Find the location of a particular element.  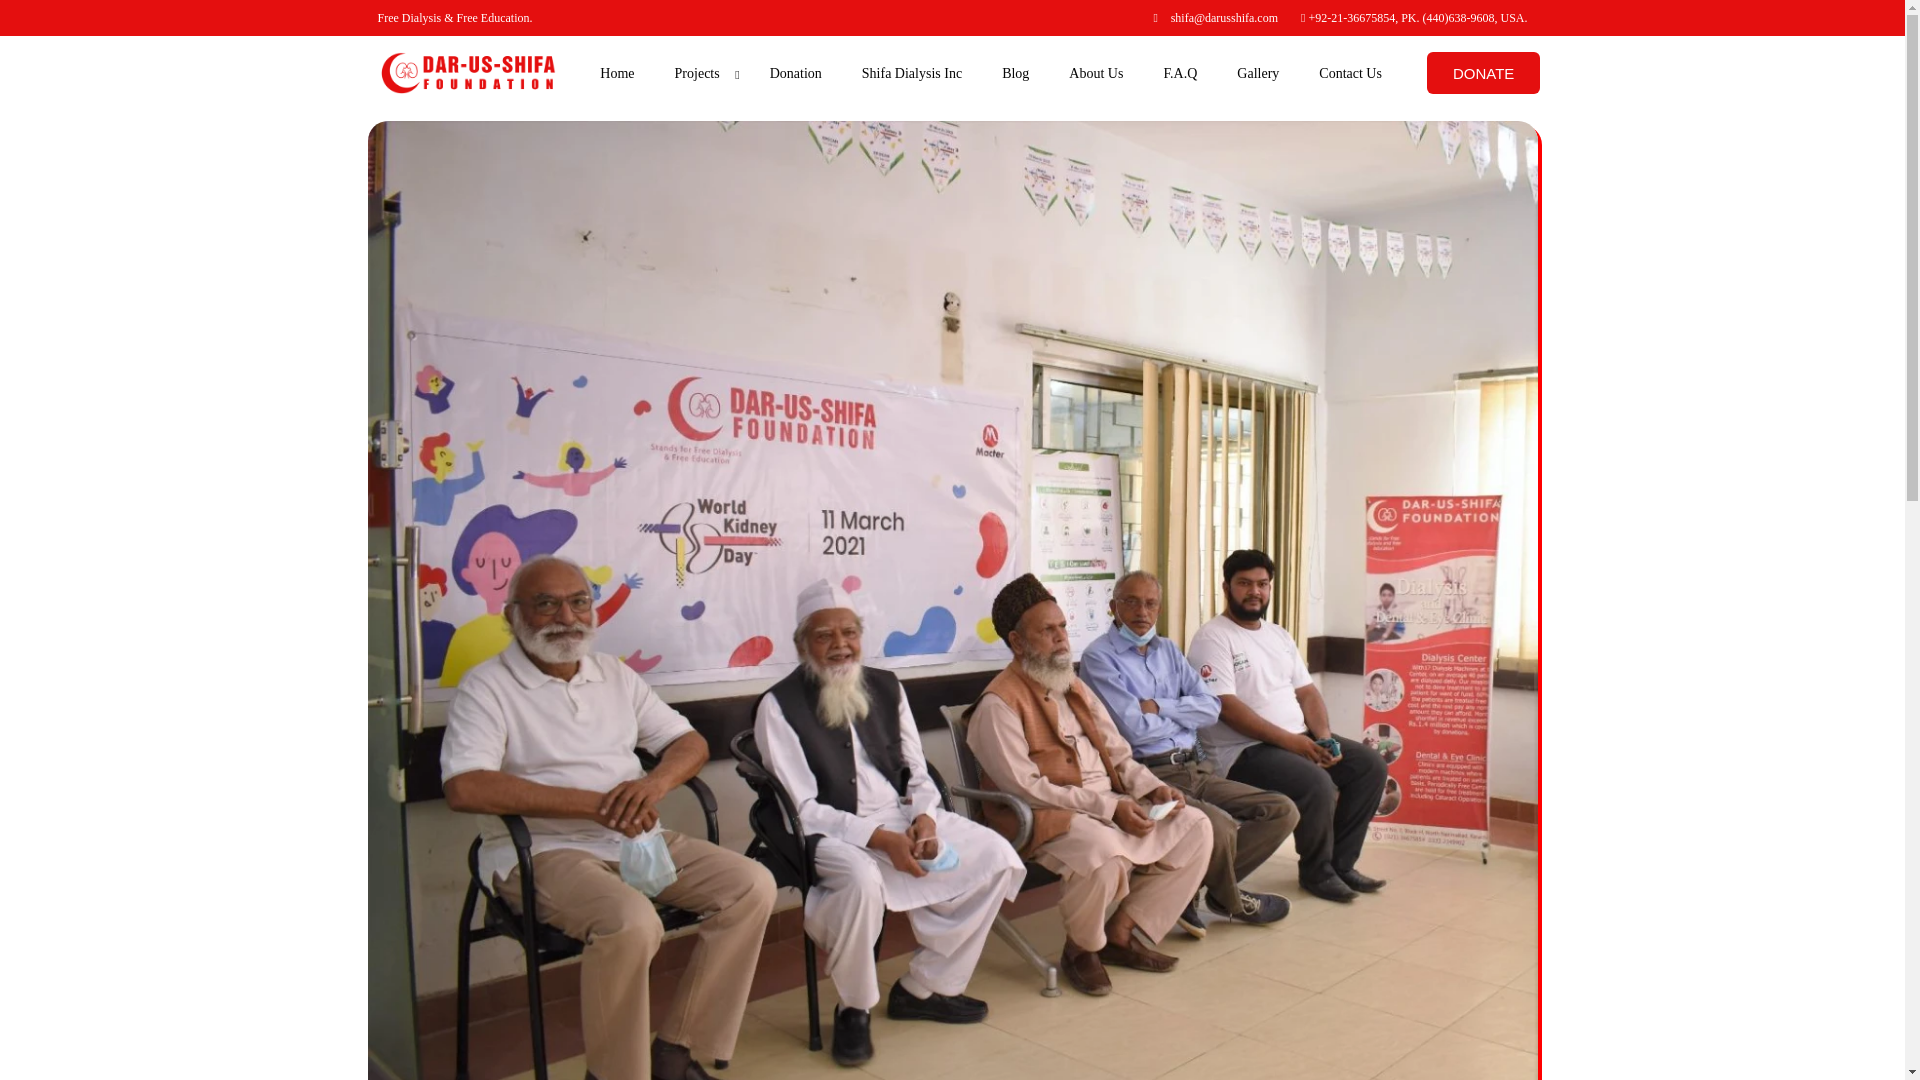

Blog is located at coordinates (1014, 73).